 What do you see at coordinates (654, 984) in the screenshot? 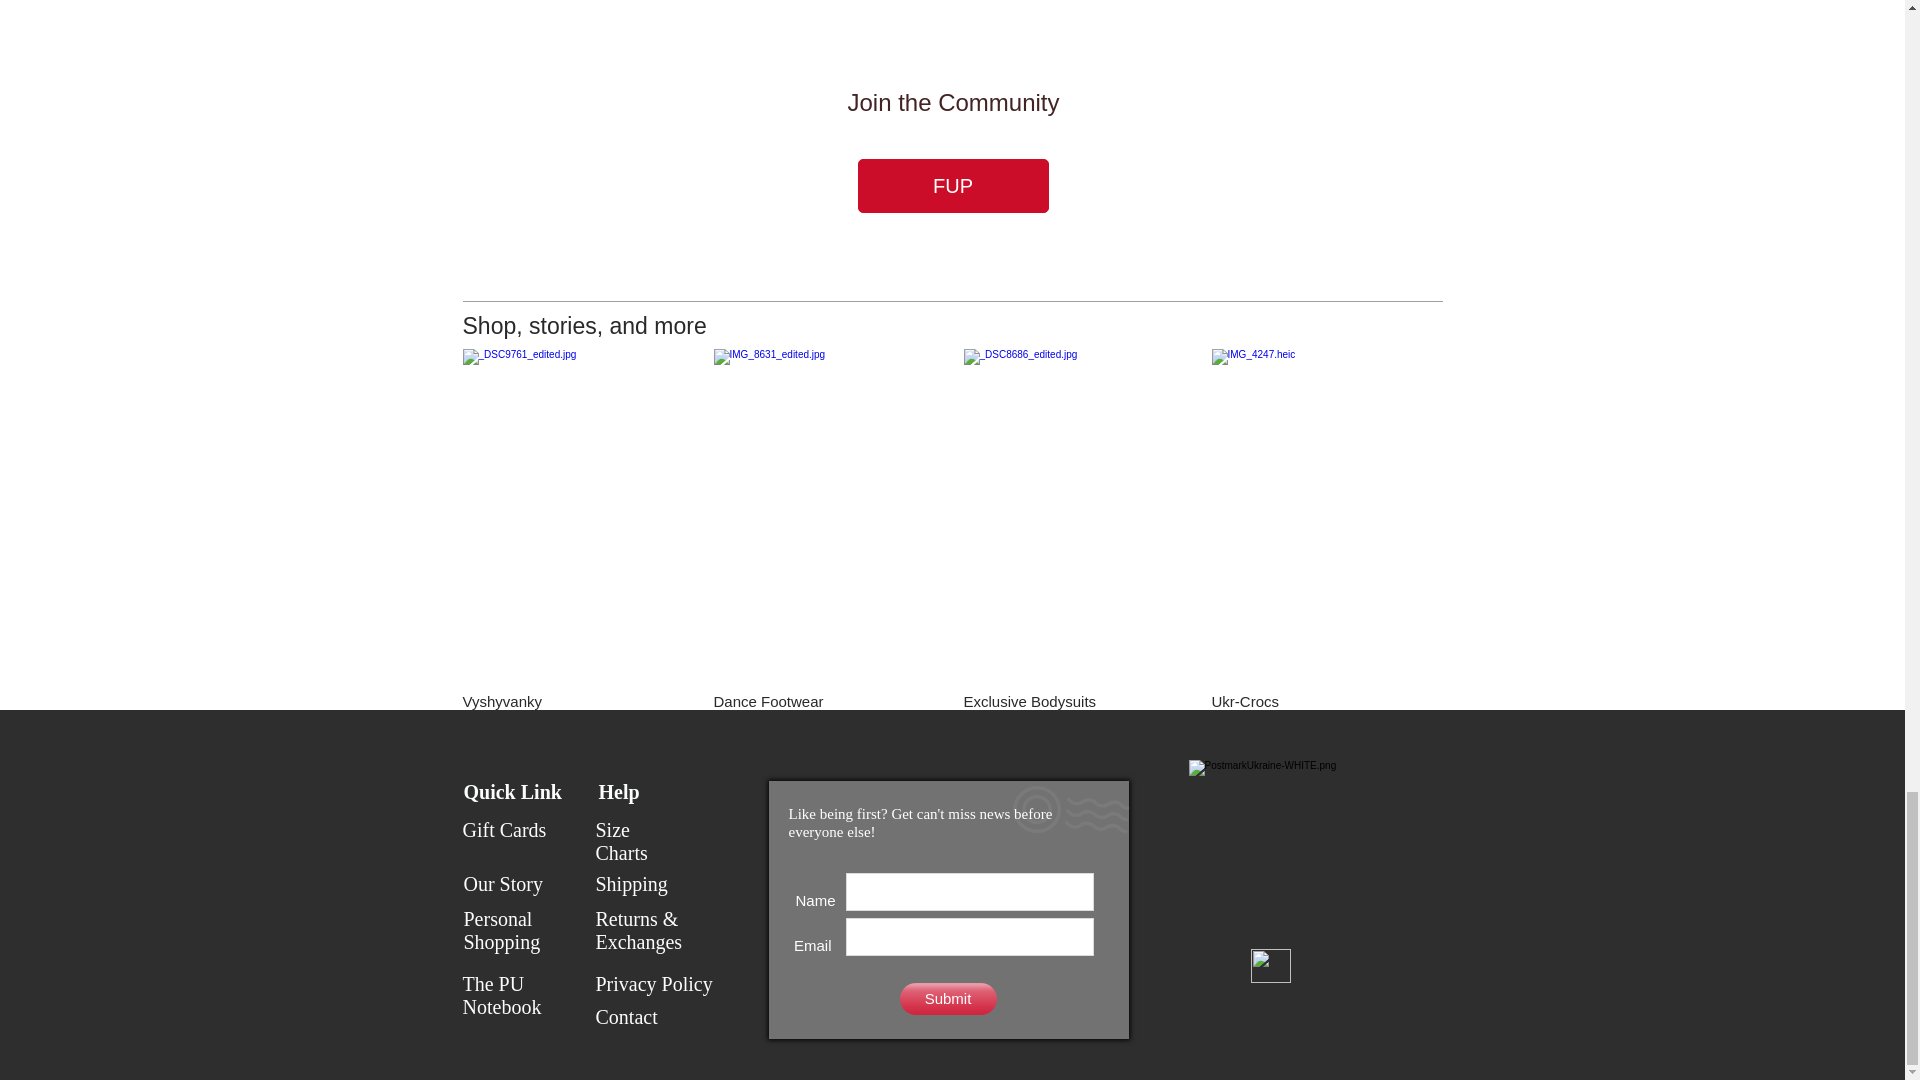
I see `Privacy Policy` at bounding box center [654, 984].